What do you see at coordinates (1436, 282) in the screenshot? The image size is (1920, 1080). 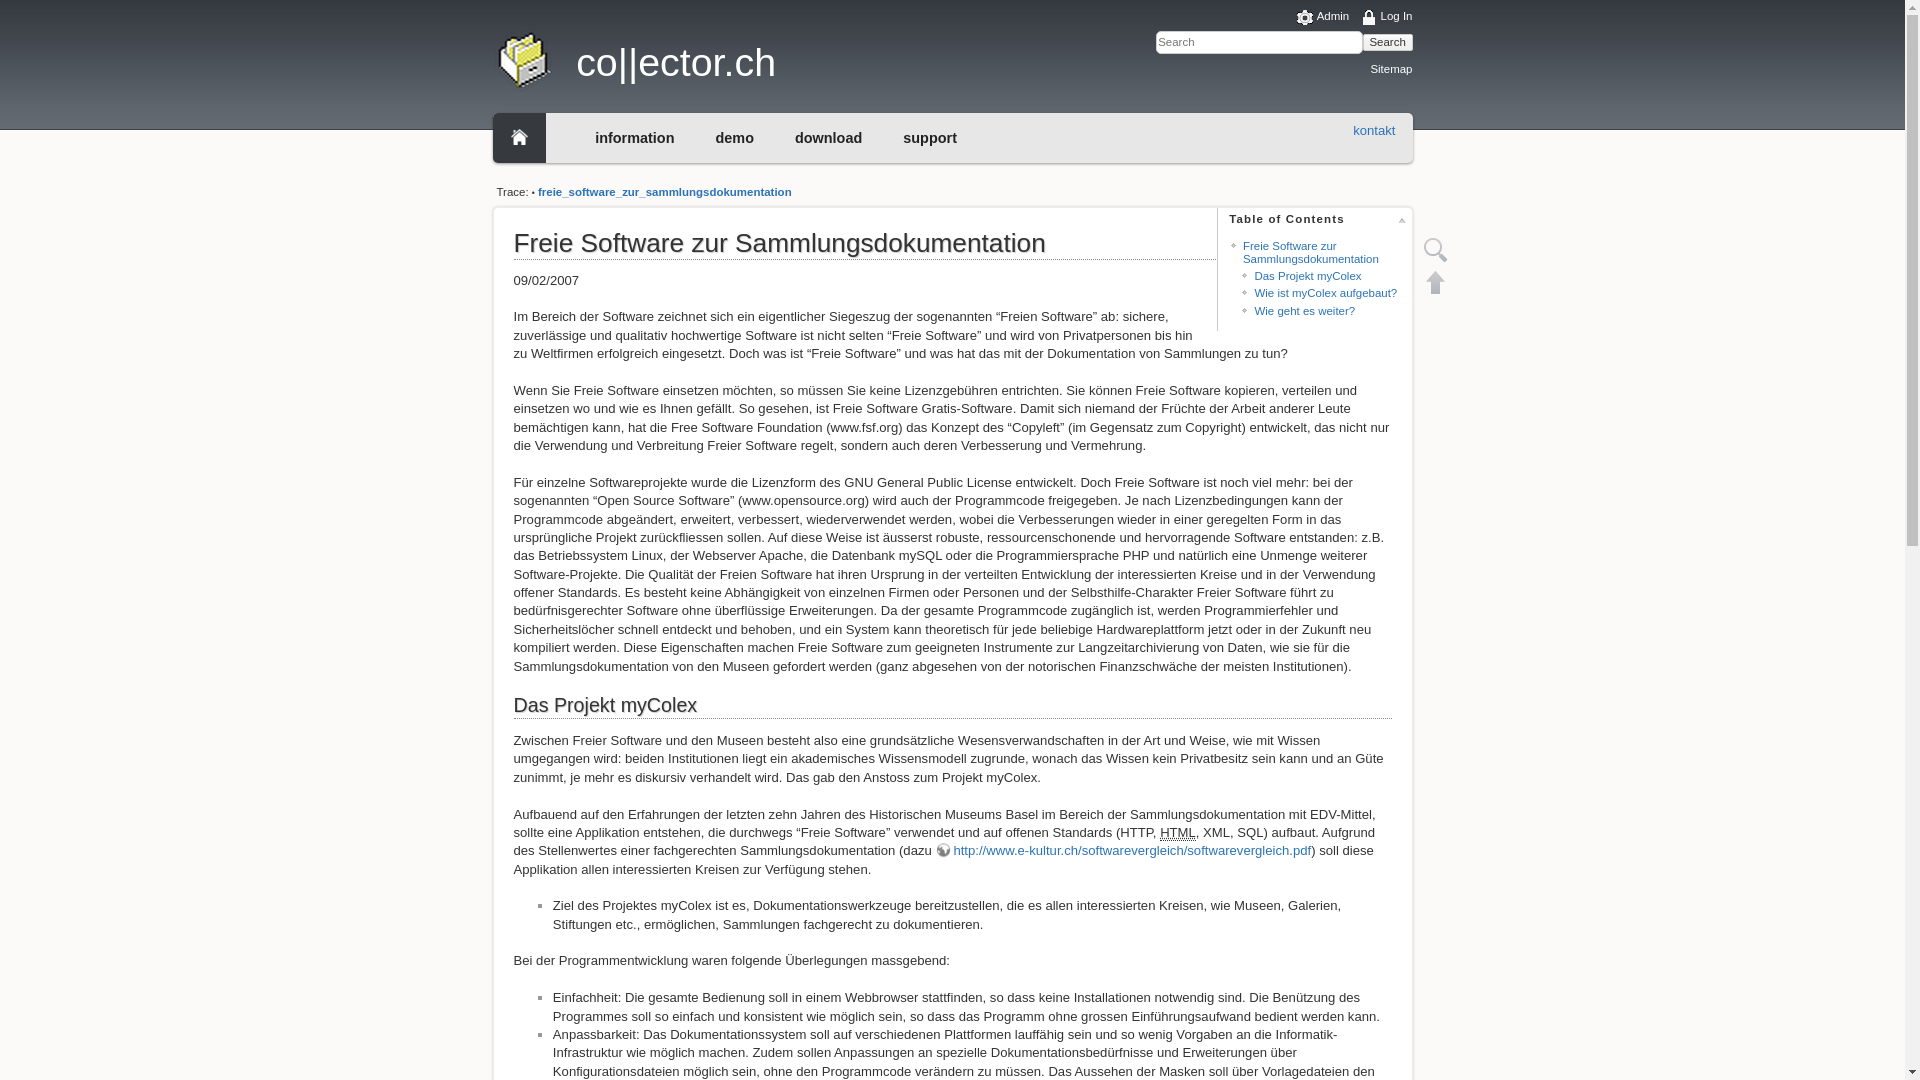 I see `Back to top [T]` at bounding box center [1436, 282].